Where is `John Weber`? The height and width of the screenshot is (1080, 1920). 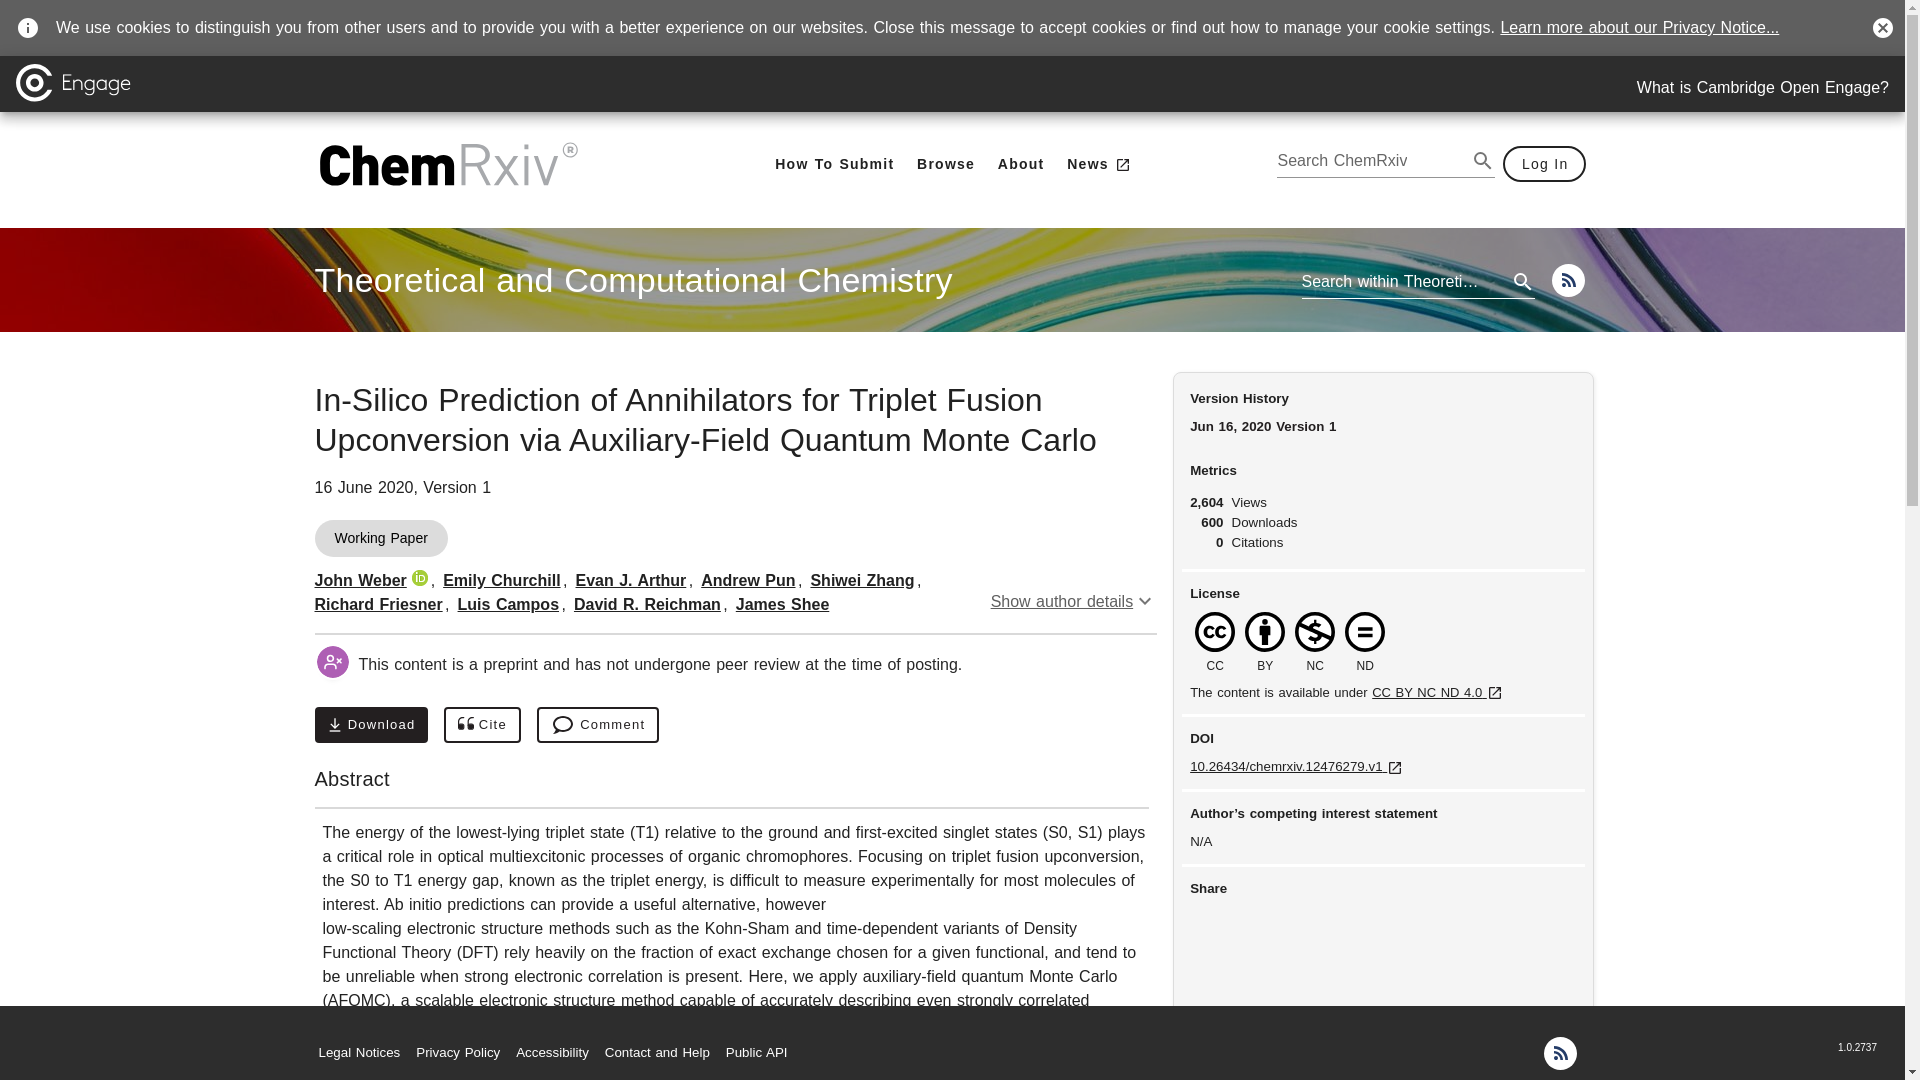 John Weber is located at coordinates (360, 580).